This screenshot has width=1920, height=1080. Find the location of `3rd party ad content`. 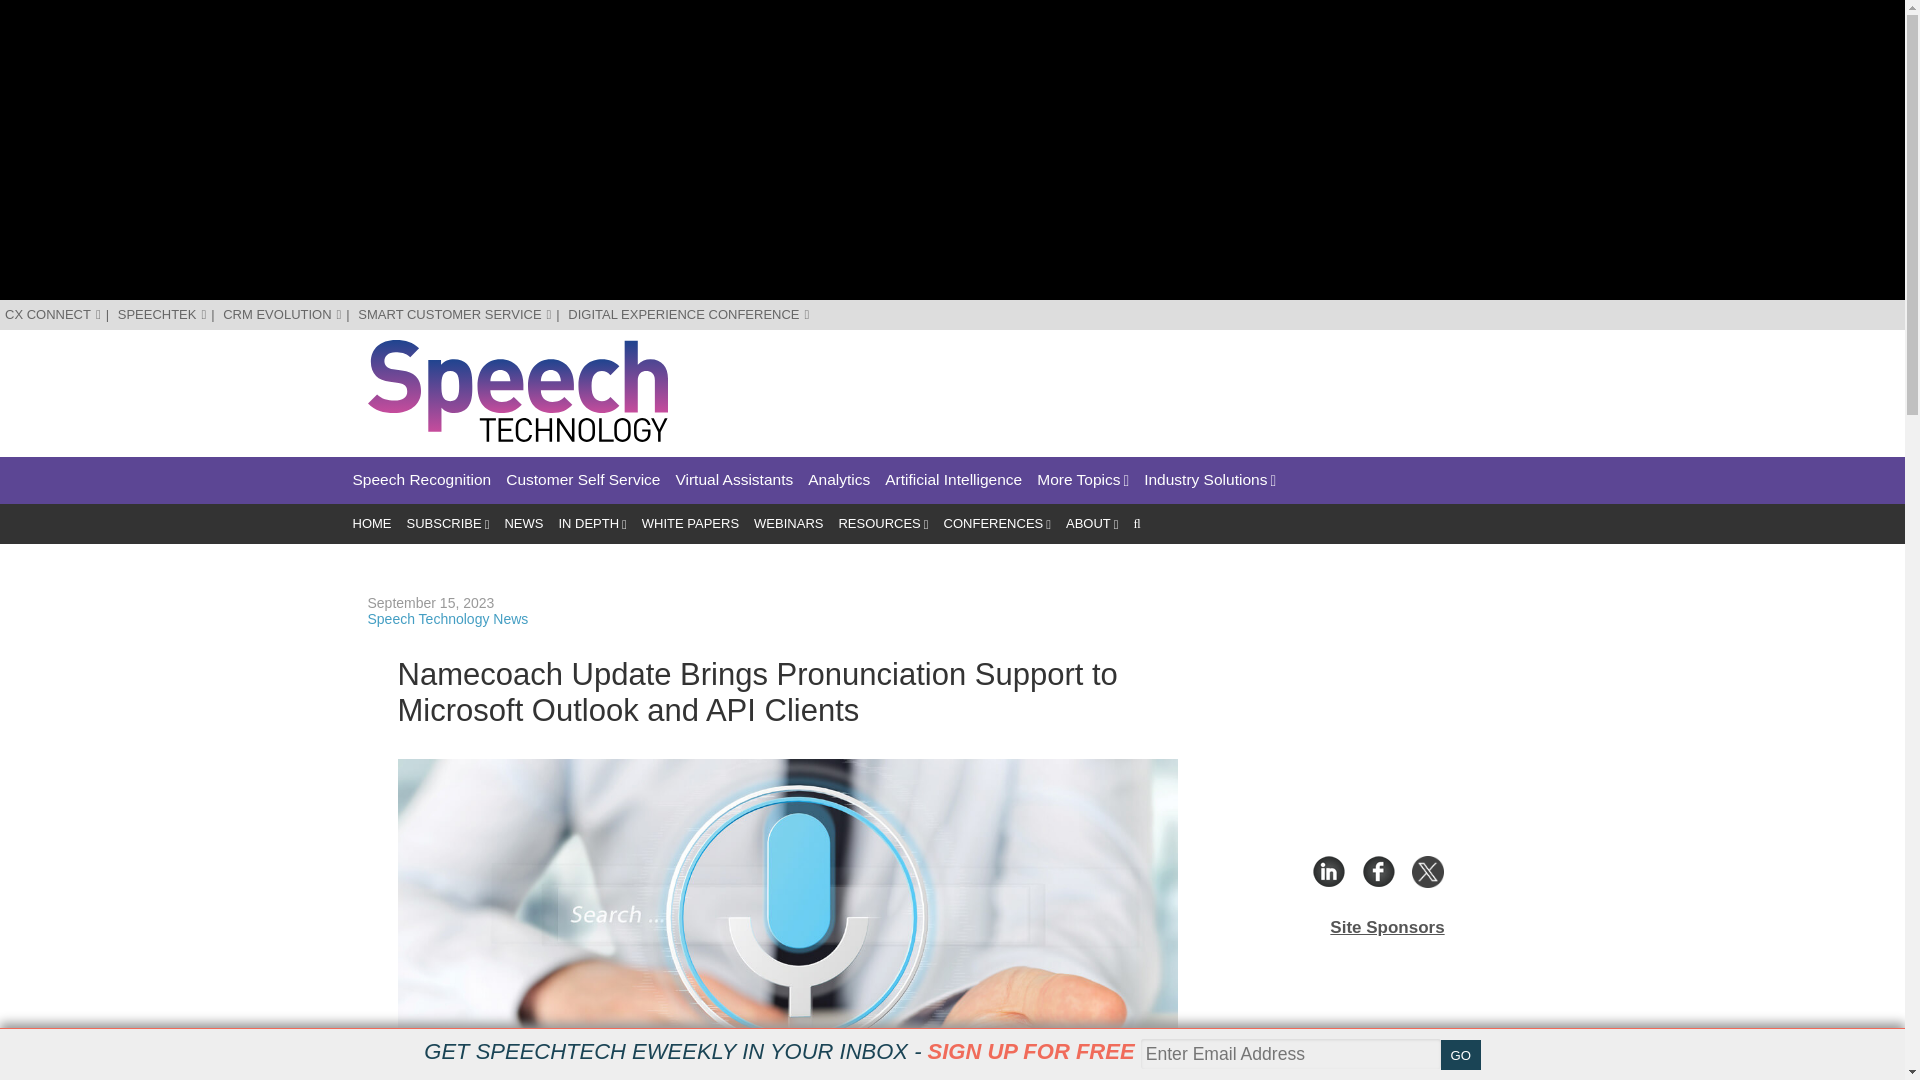

3rd party ad content is located at coordinates (1174, 384).